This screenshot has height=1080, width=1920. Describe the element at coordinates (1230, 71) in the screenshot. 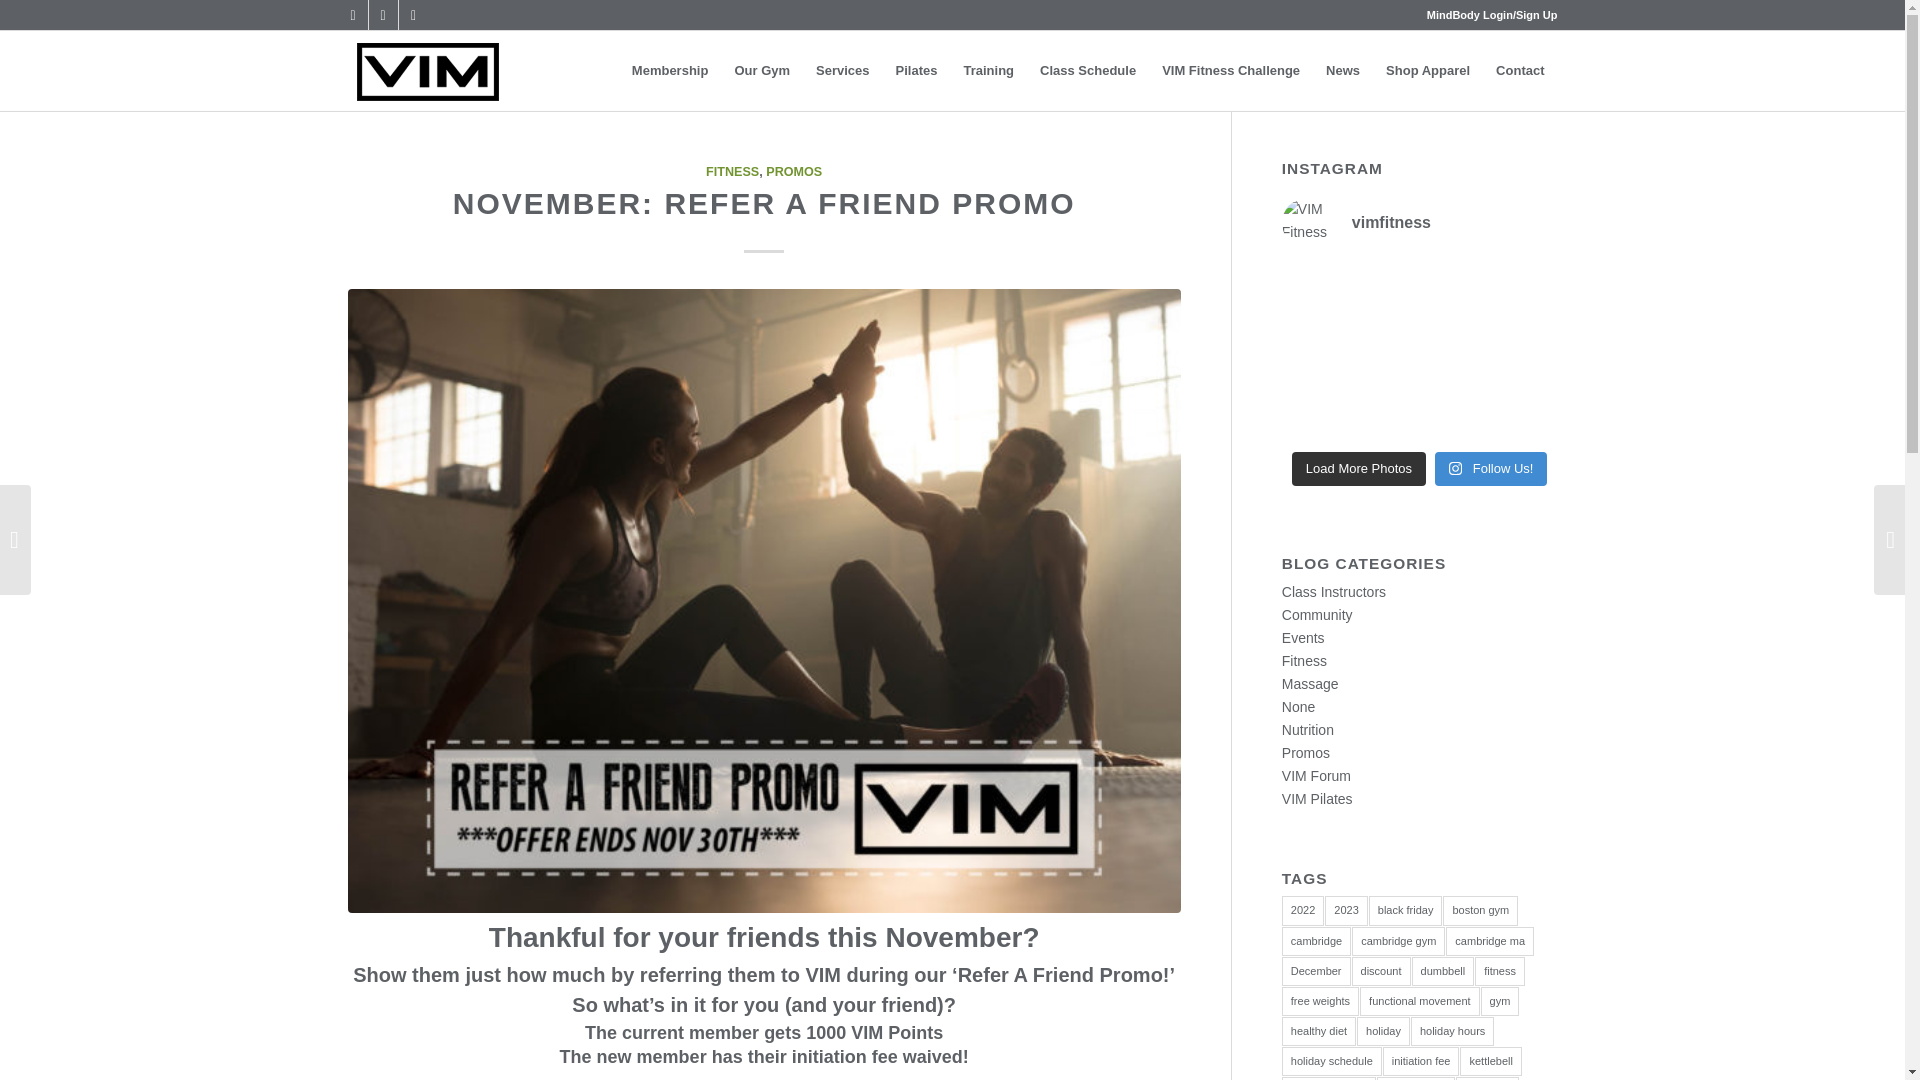

I see `VIM Fitness Challenge` at that location.